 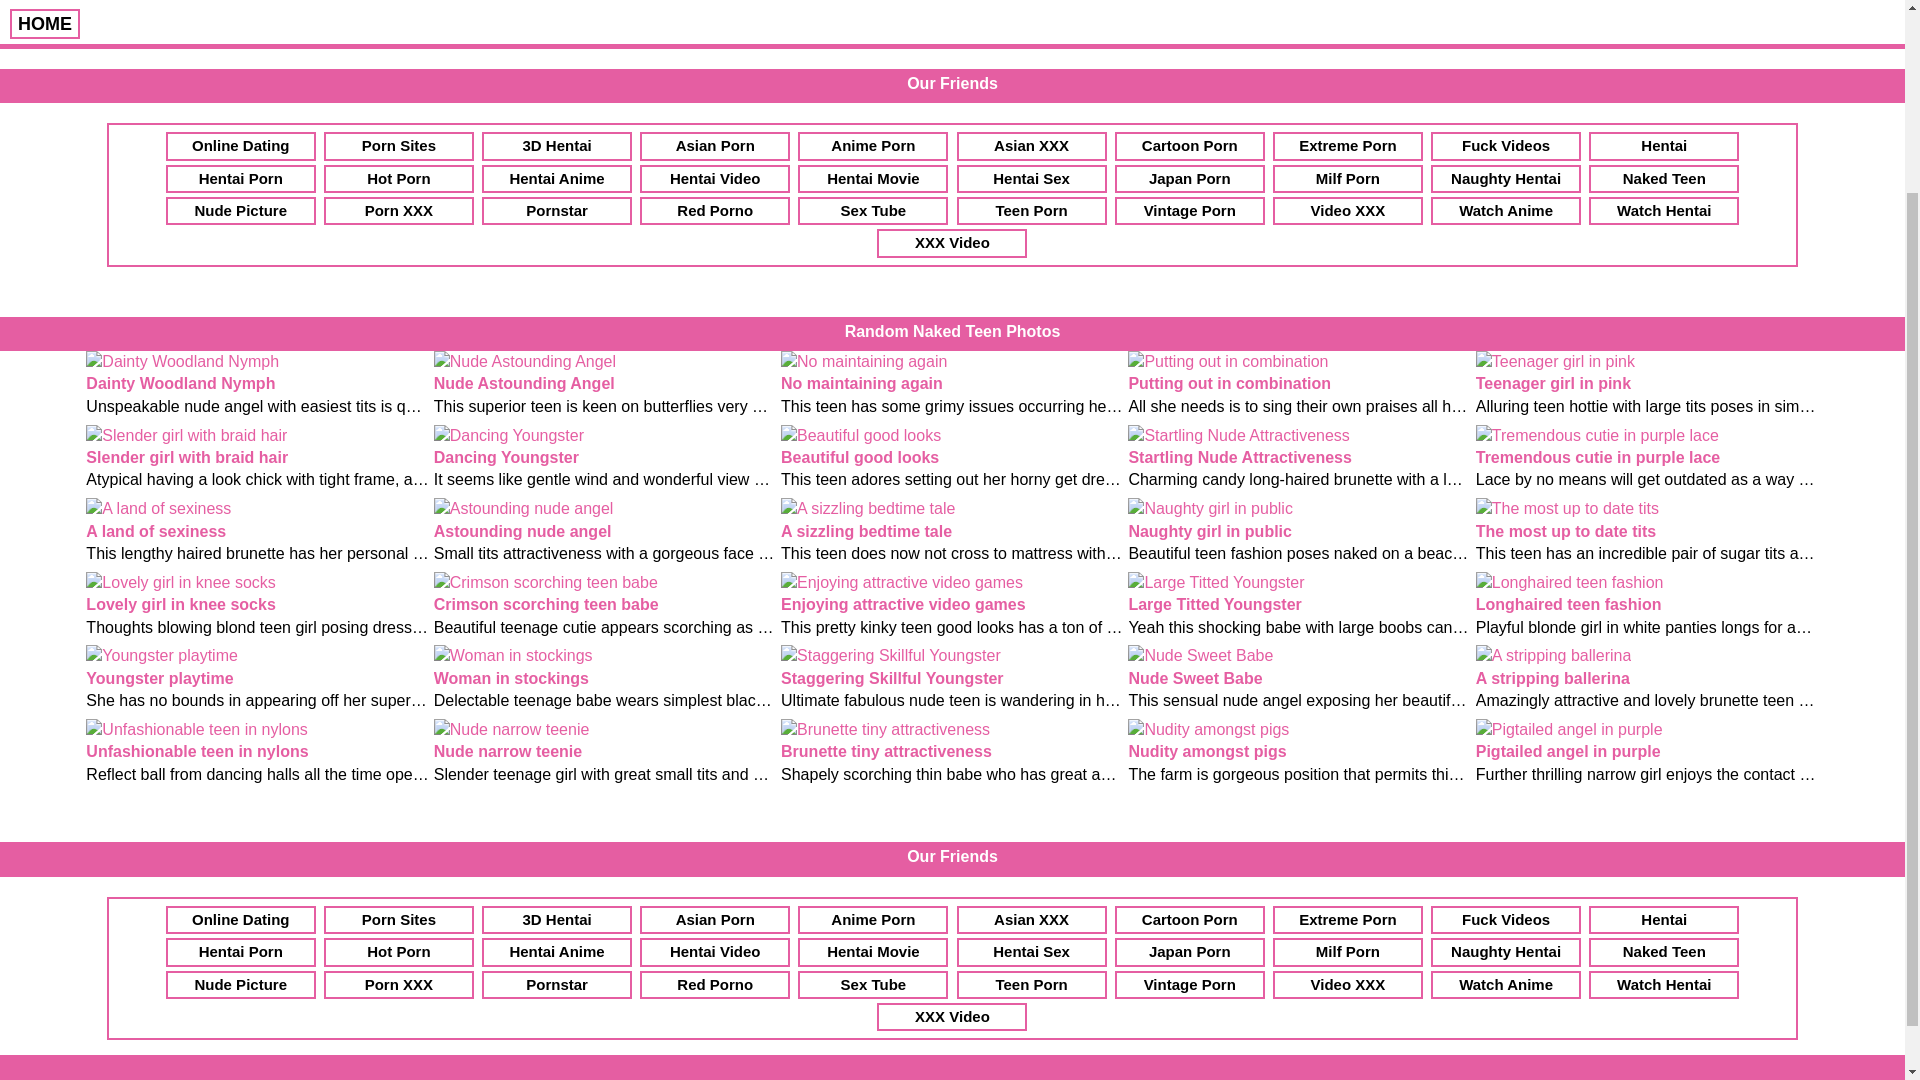 What do you see at coordinates (240, 179) in the screenshot?
I see `Hentai Porn` at bounding box center [240, 179].